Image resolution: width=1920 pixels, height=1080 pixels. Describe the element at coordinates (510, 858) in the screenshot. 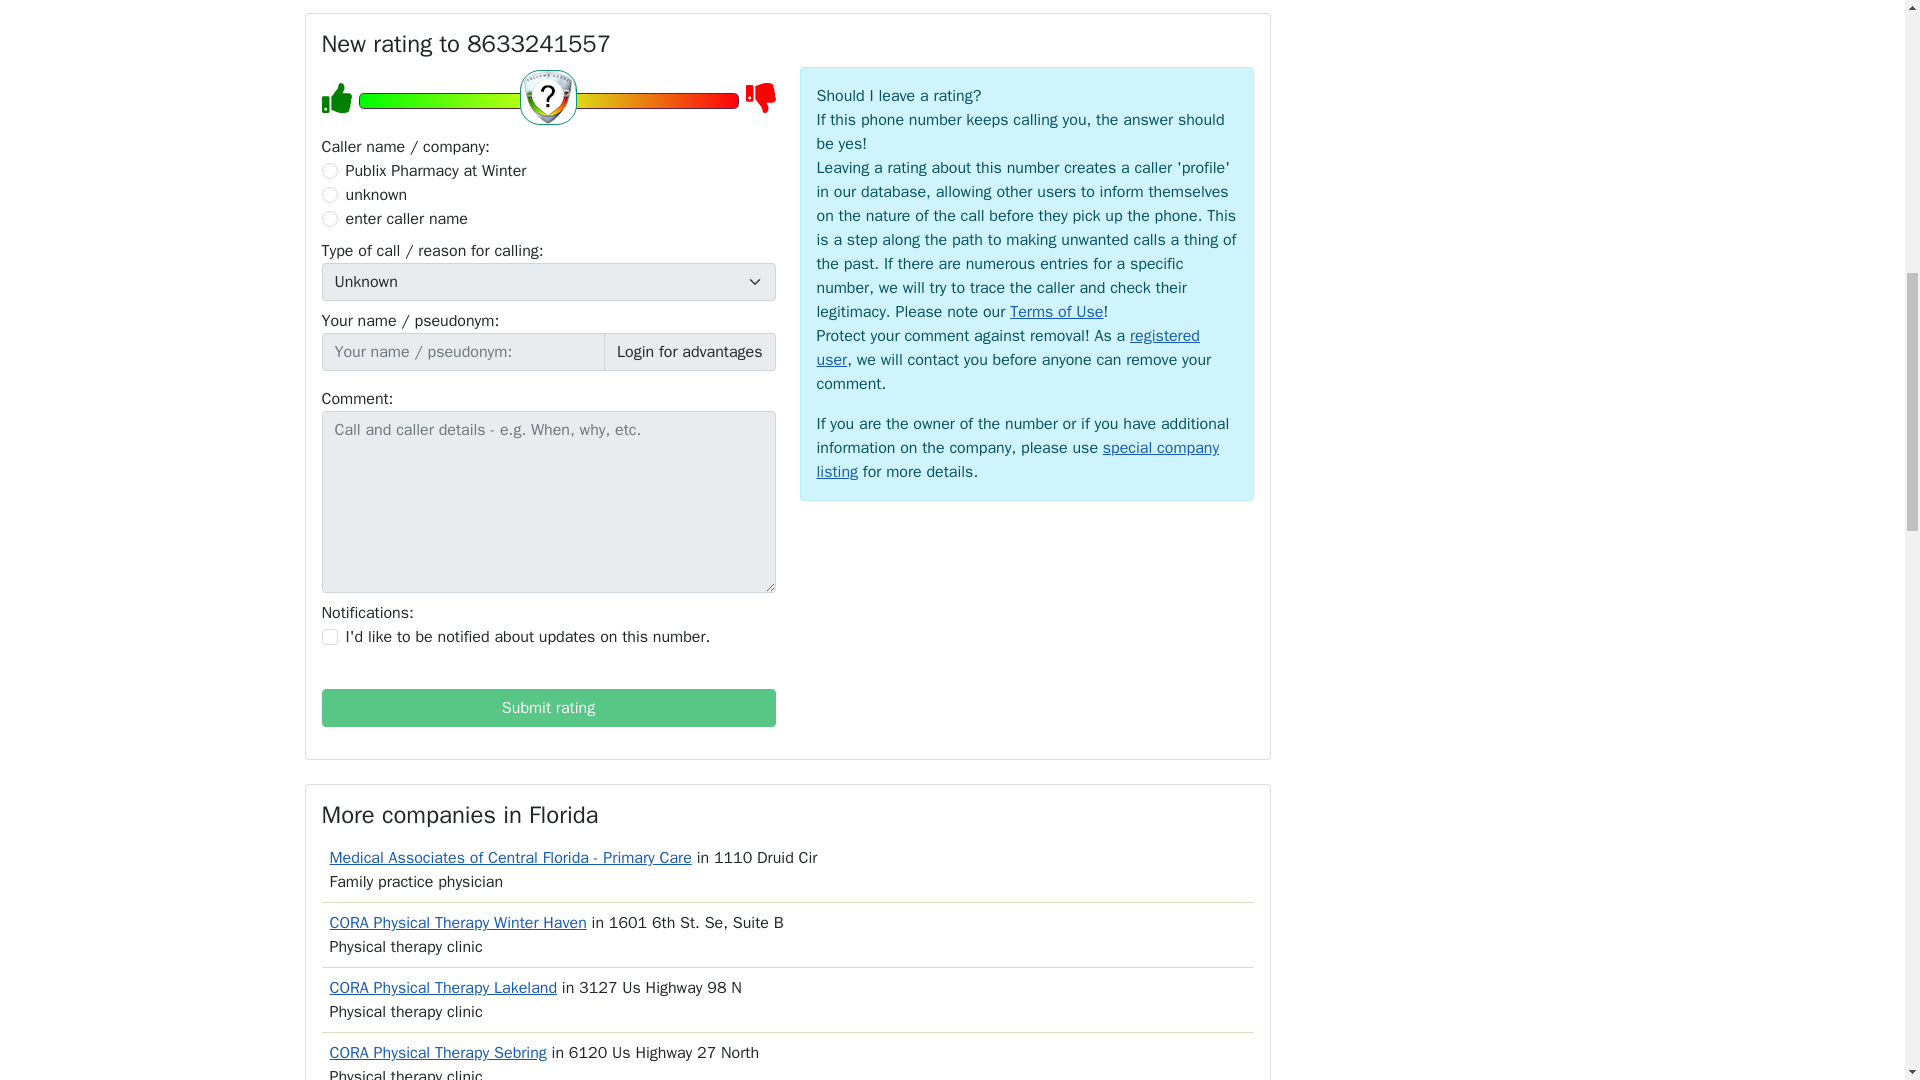

I see `Medical Associates of Central Florida - Primary Care` at that location.